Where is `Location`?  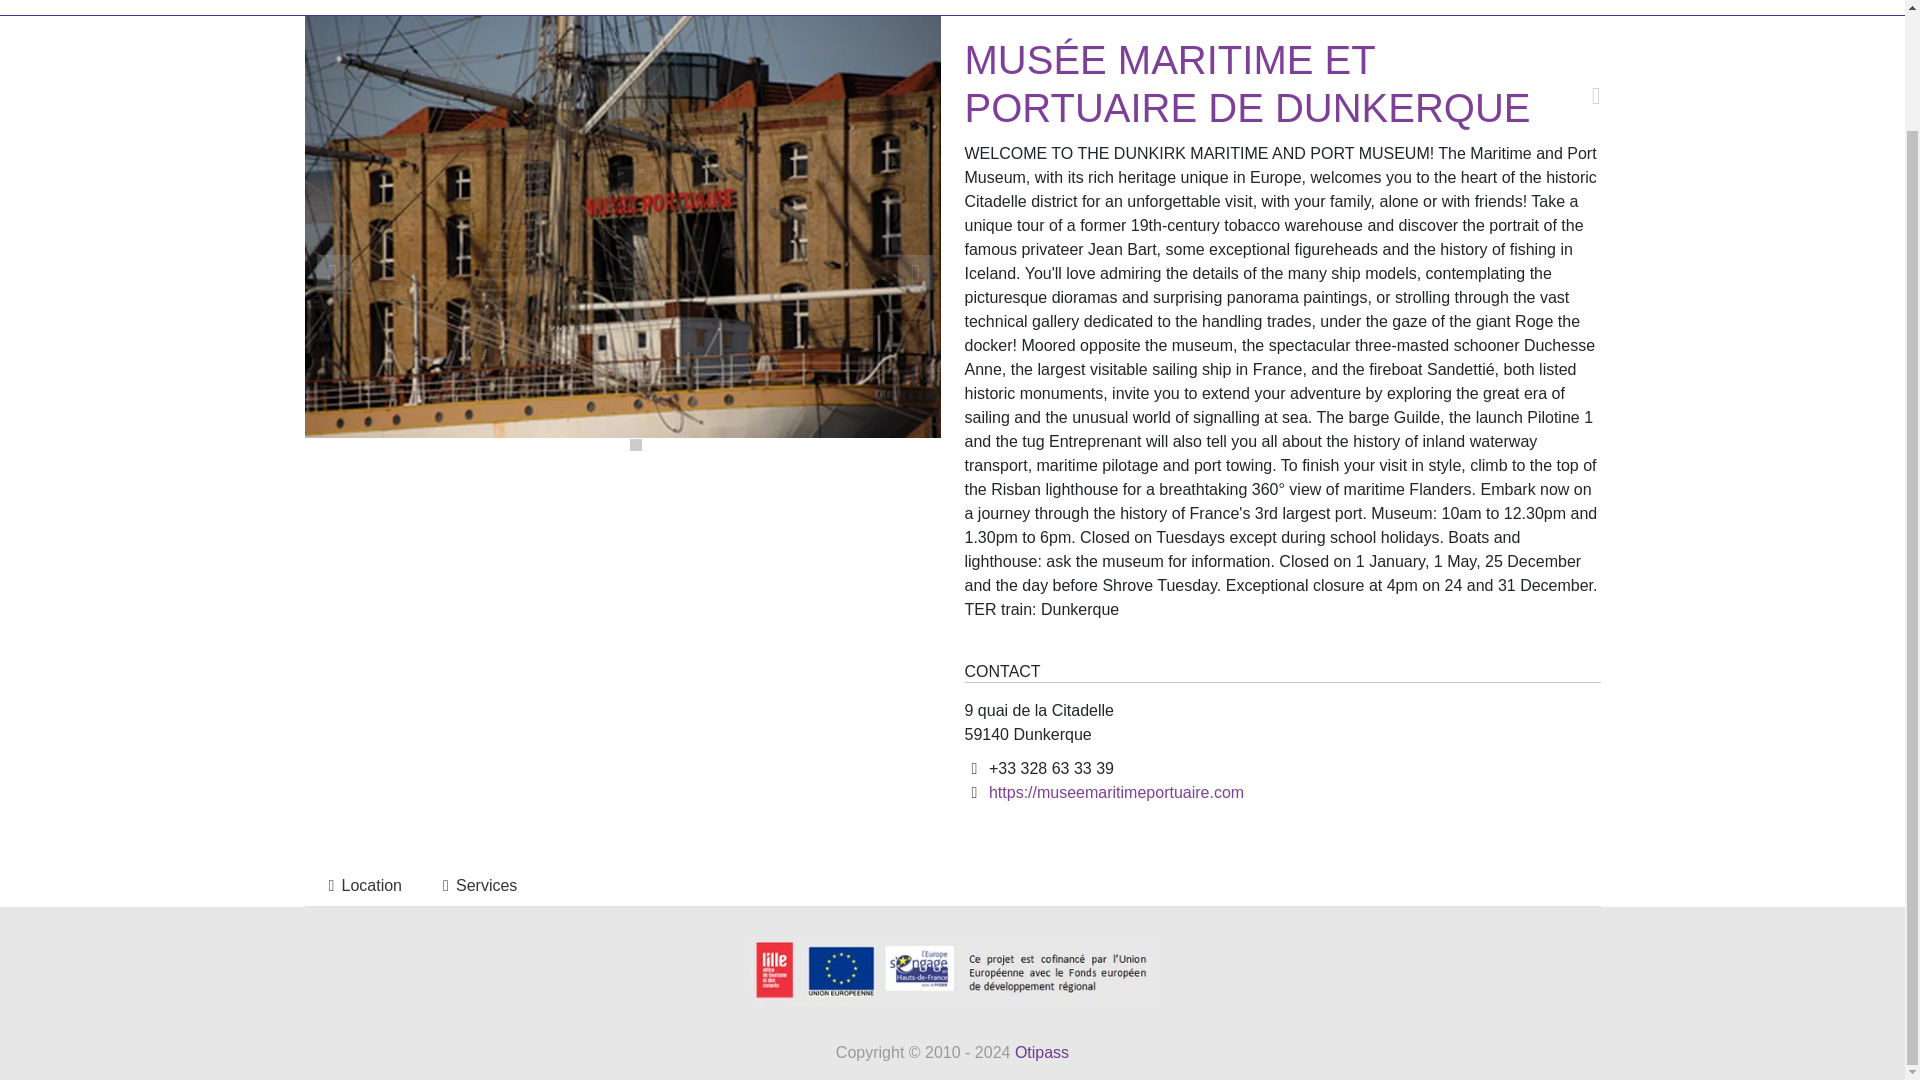
Location is located at coordinates (360, 886).